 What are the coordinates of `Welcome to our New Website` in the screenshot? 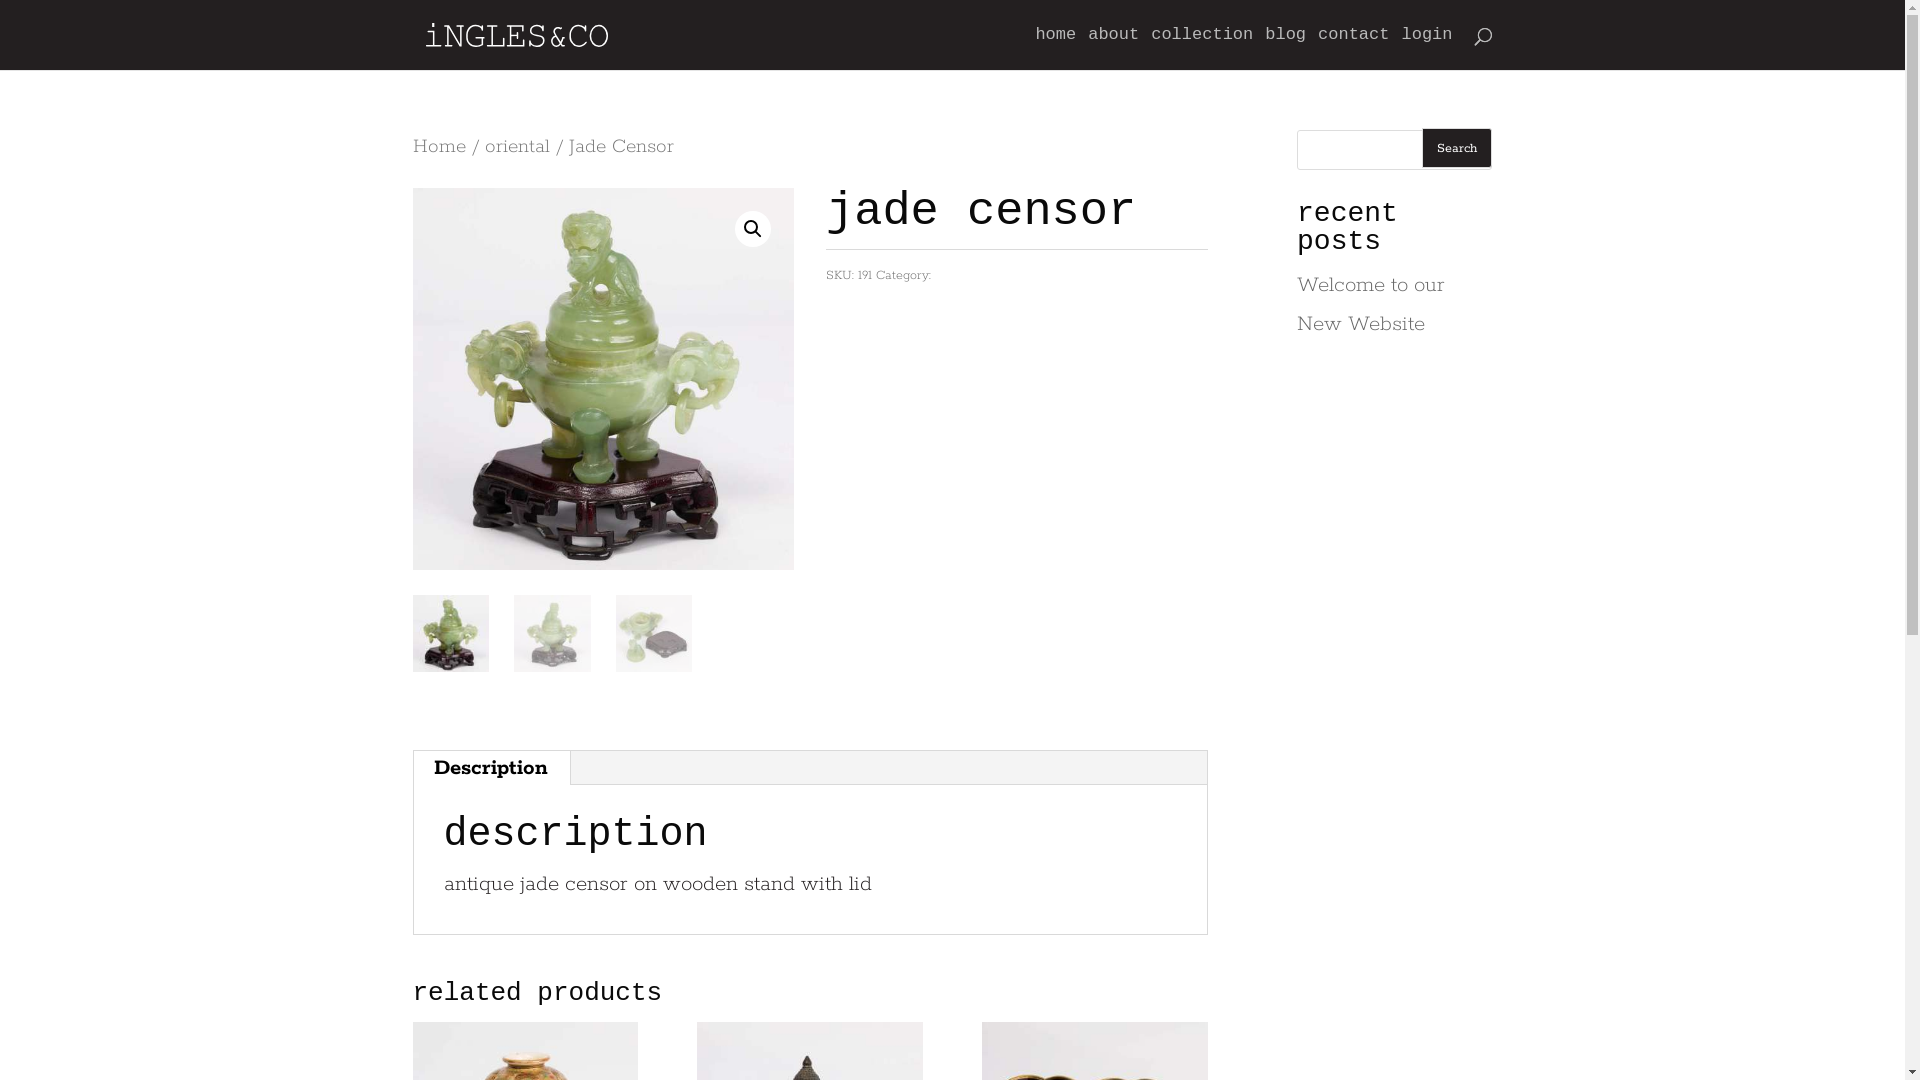 It's located at (1371, 304).